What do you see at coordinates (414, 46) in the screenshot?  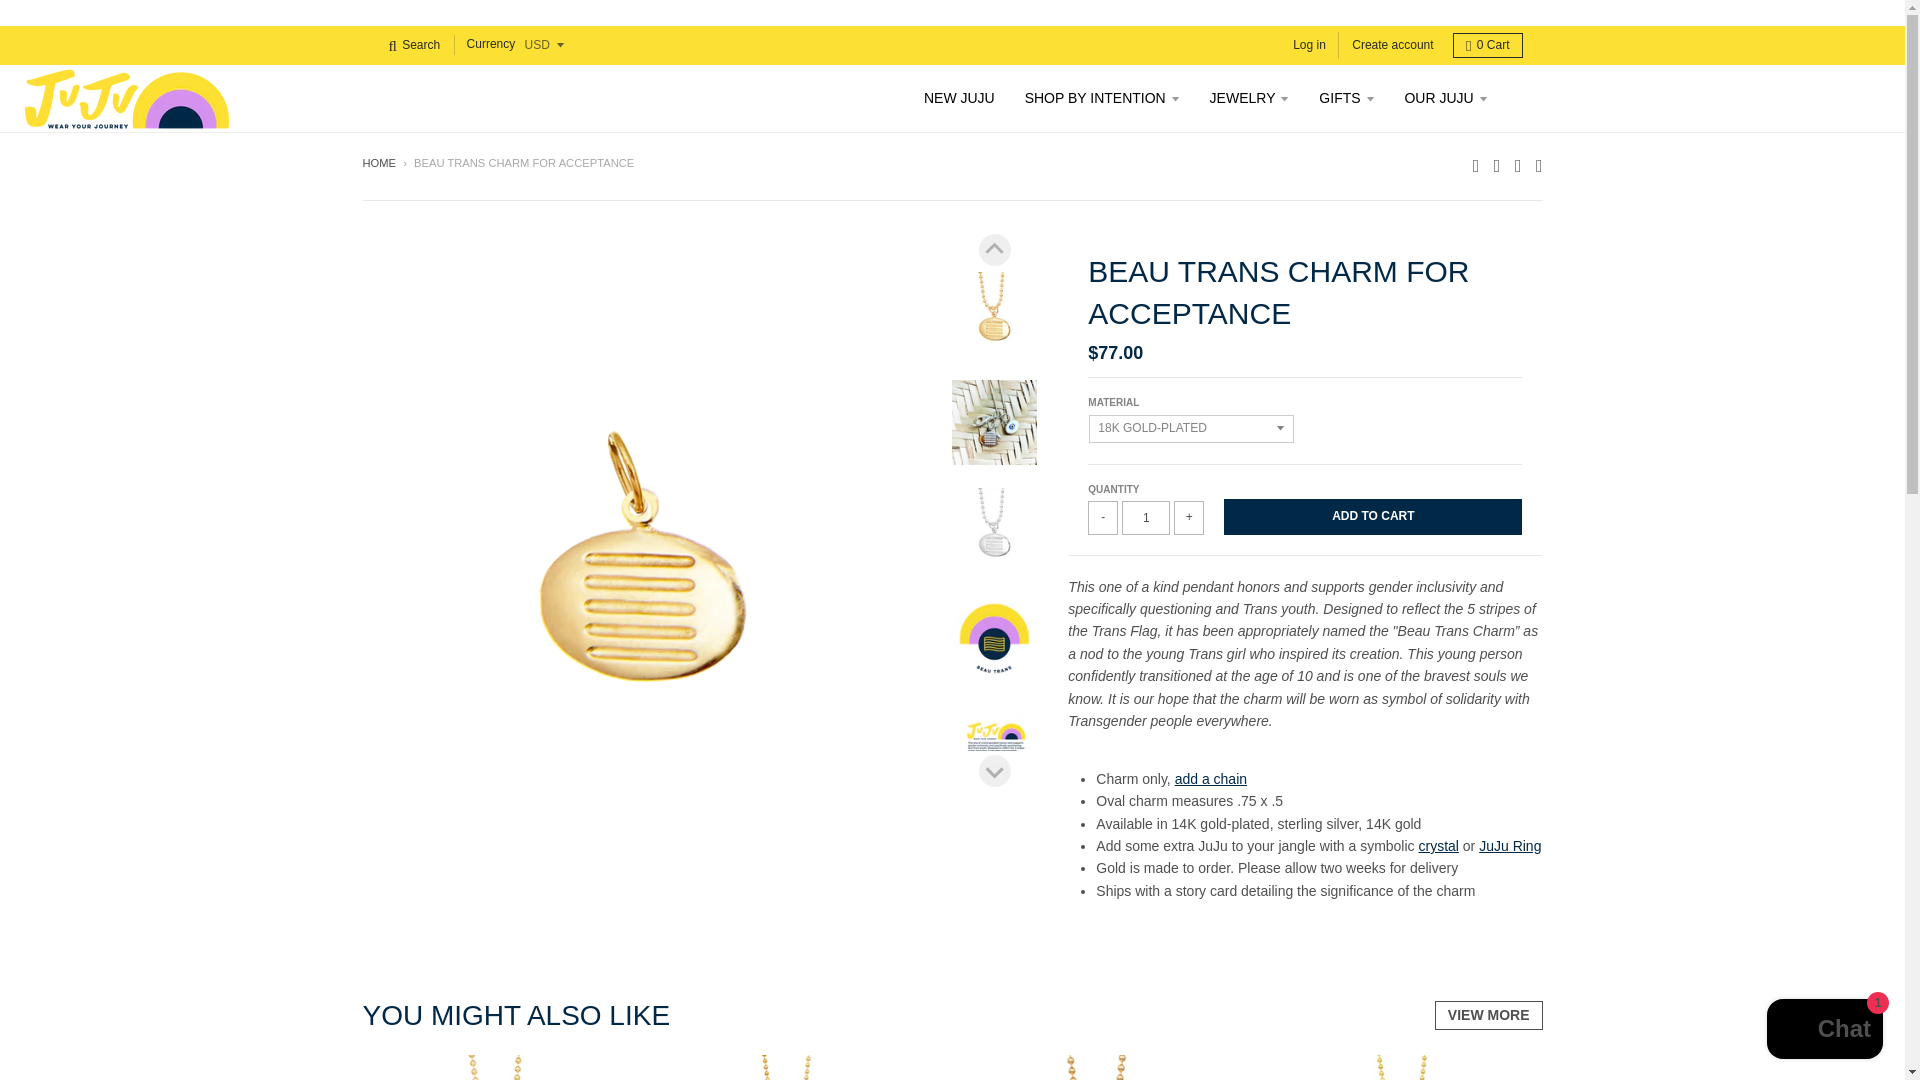 I see `Search` at bounding box center [414, 46].